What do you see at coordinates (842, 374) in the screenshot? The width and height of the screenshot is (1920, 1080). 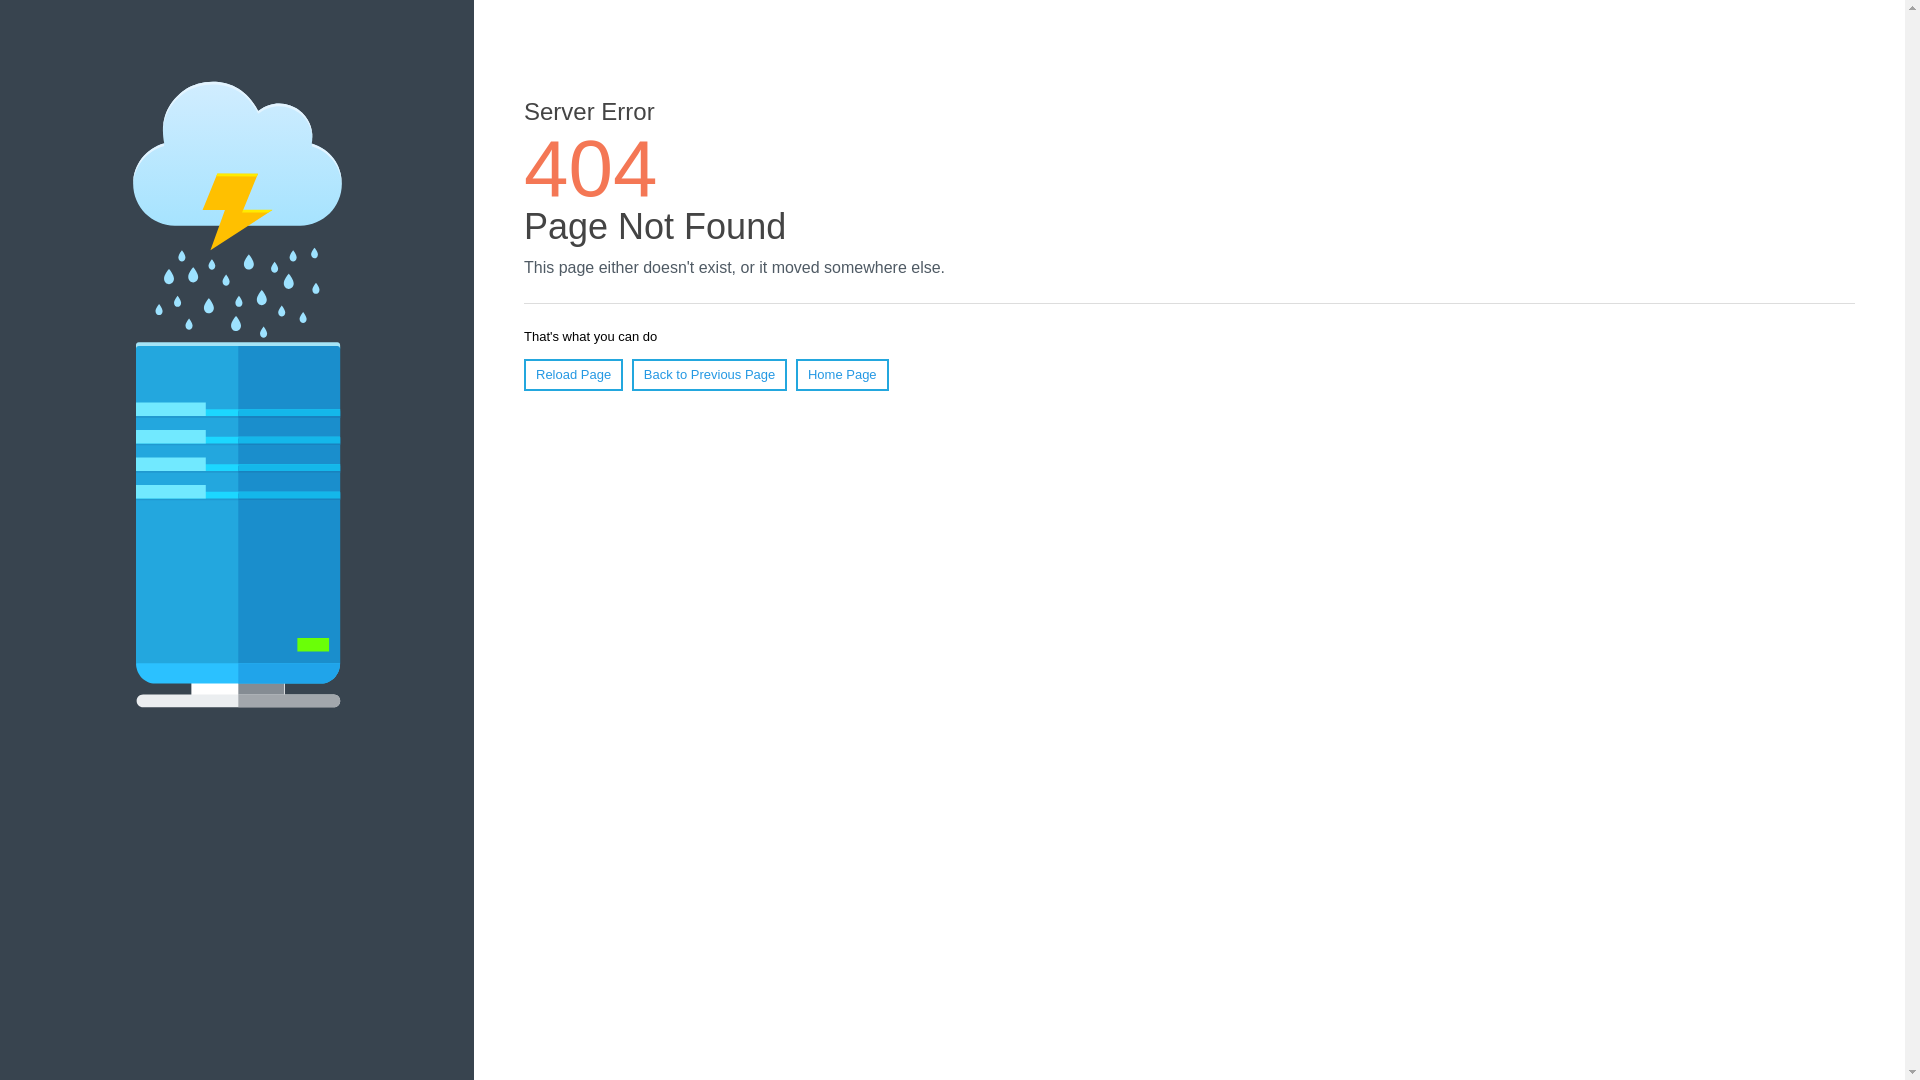 I see `Home Page` at bounding box center [842, 374].